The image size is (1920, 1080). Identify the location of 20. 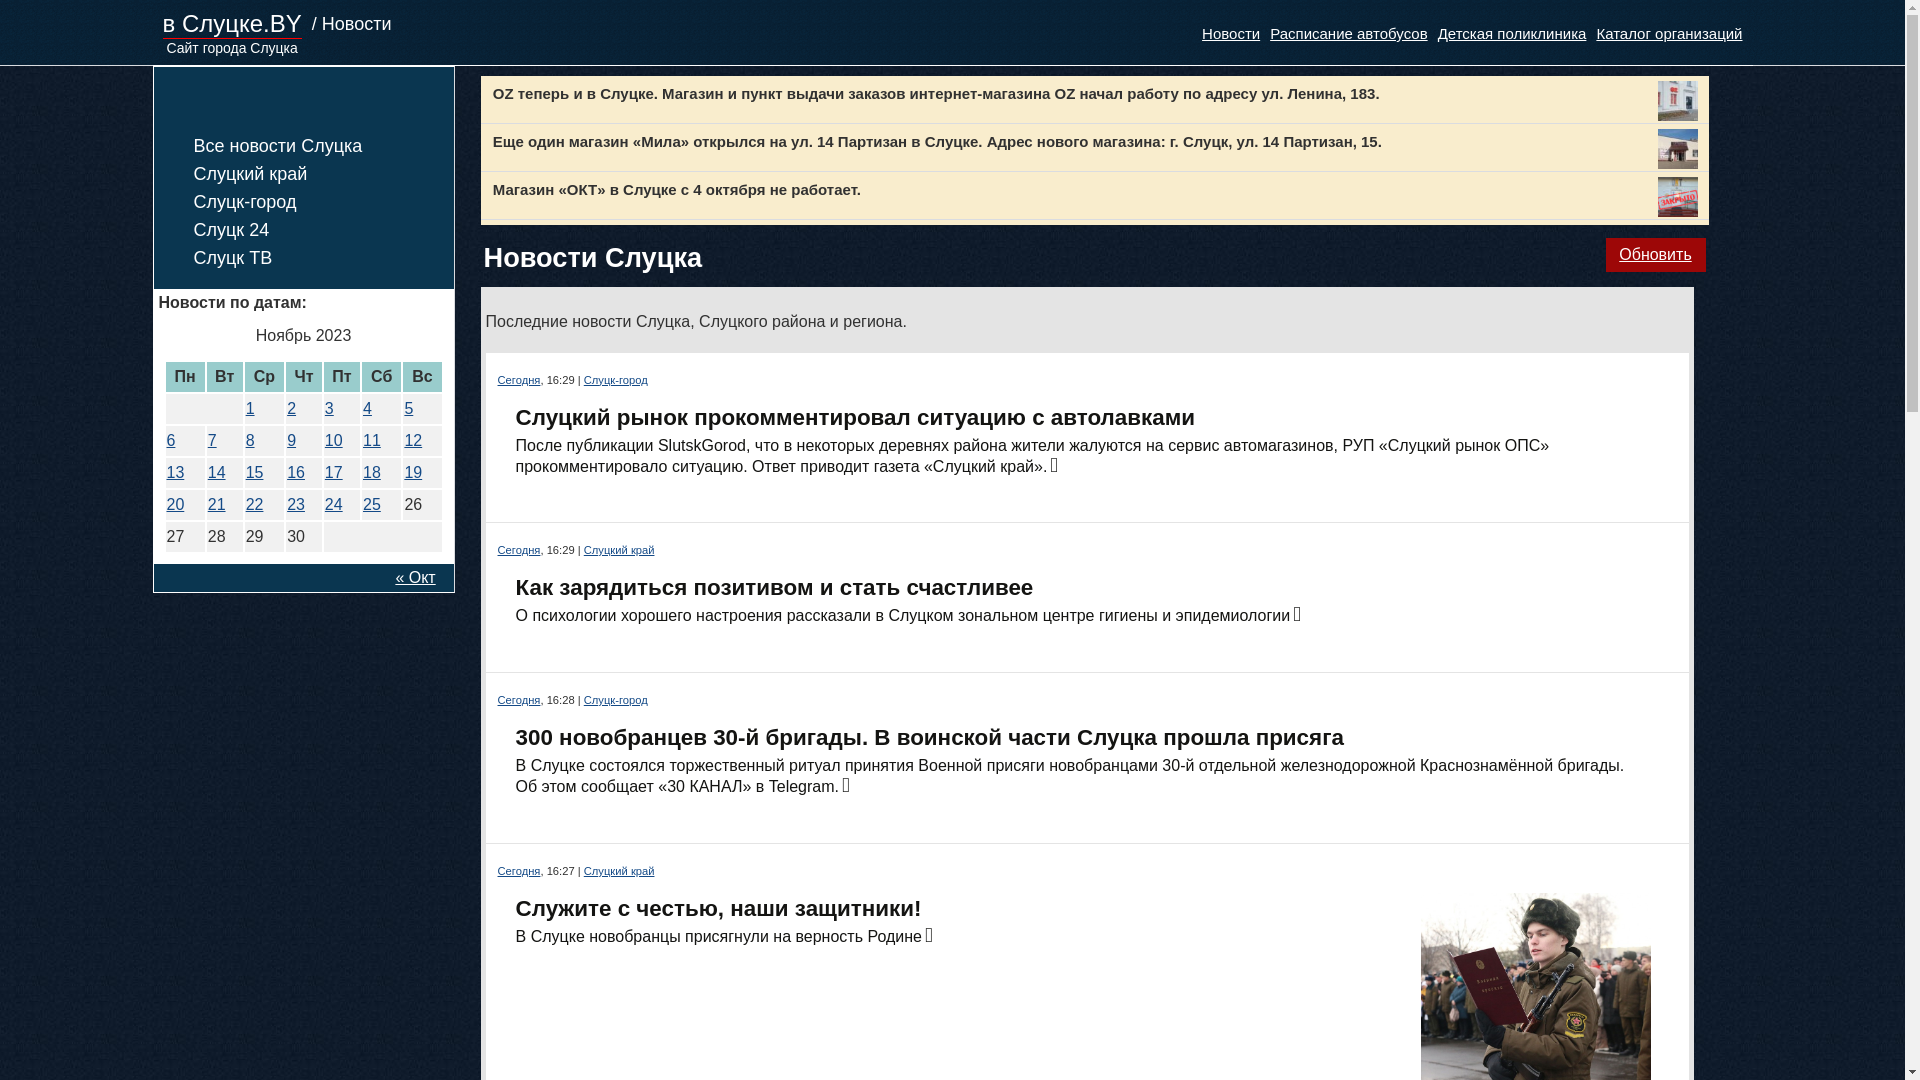
(175, 504).